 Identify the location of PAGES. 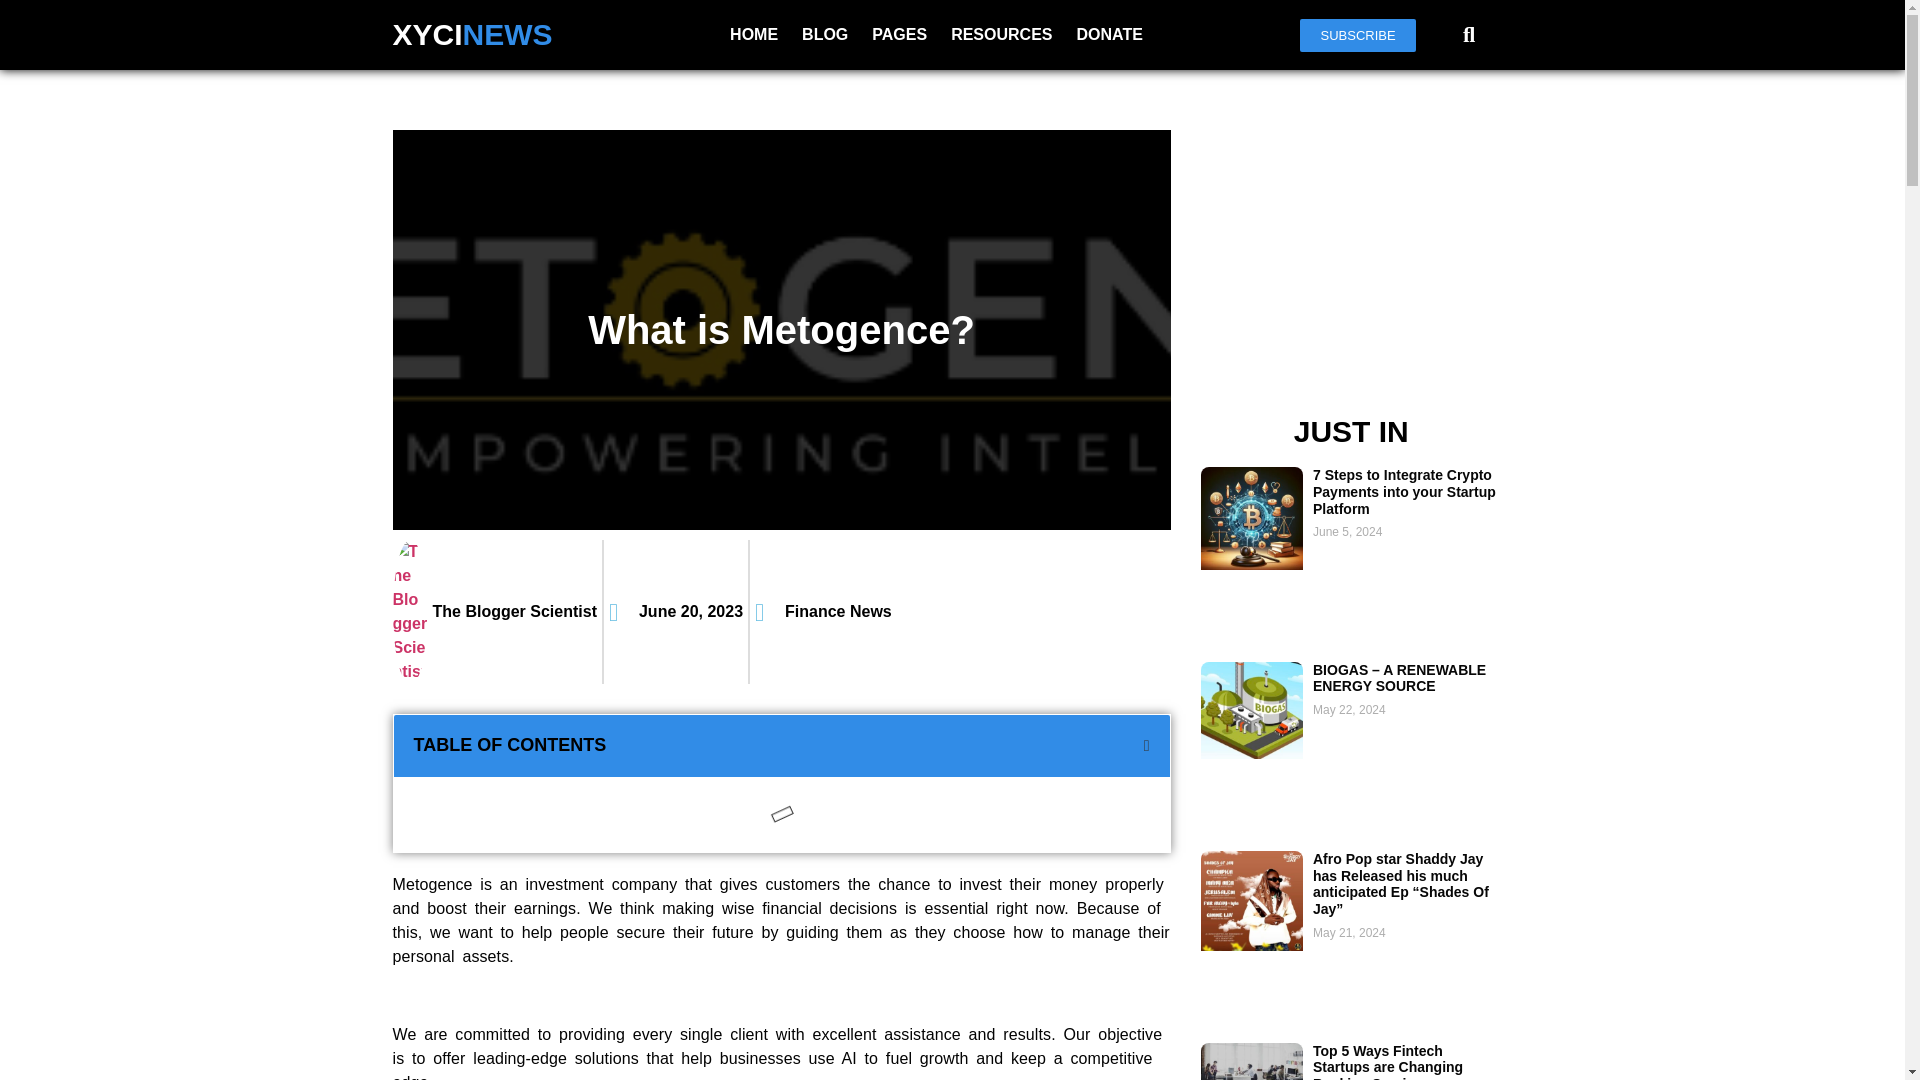
(899, 34).